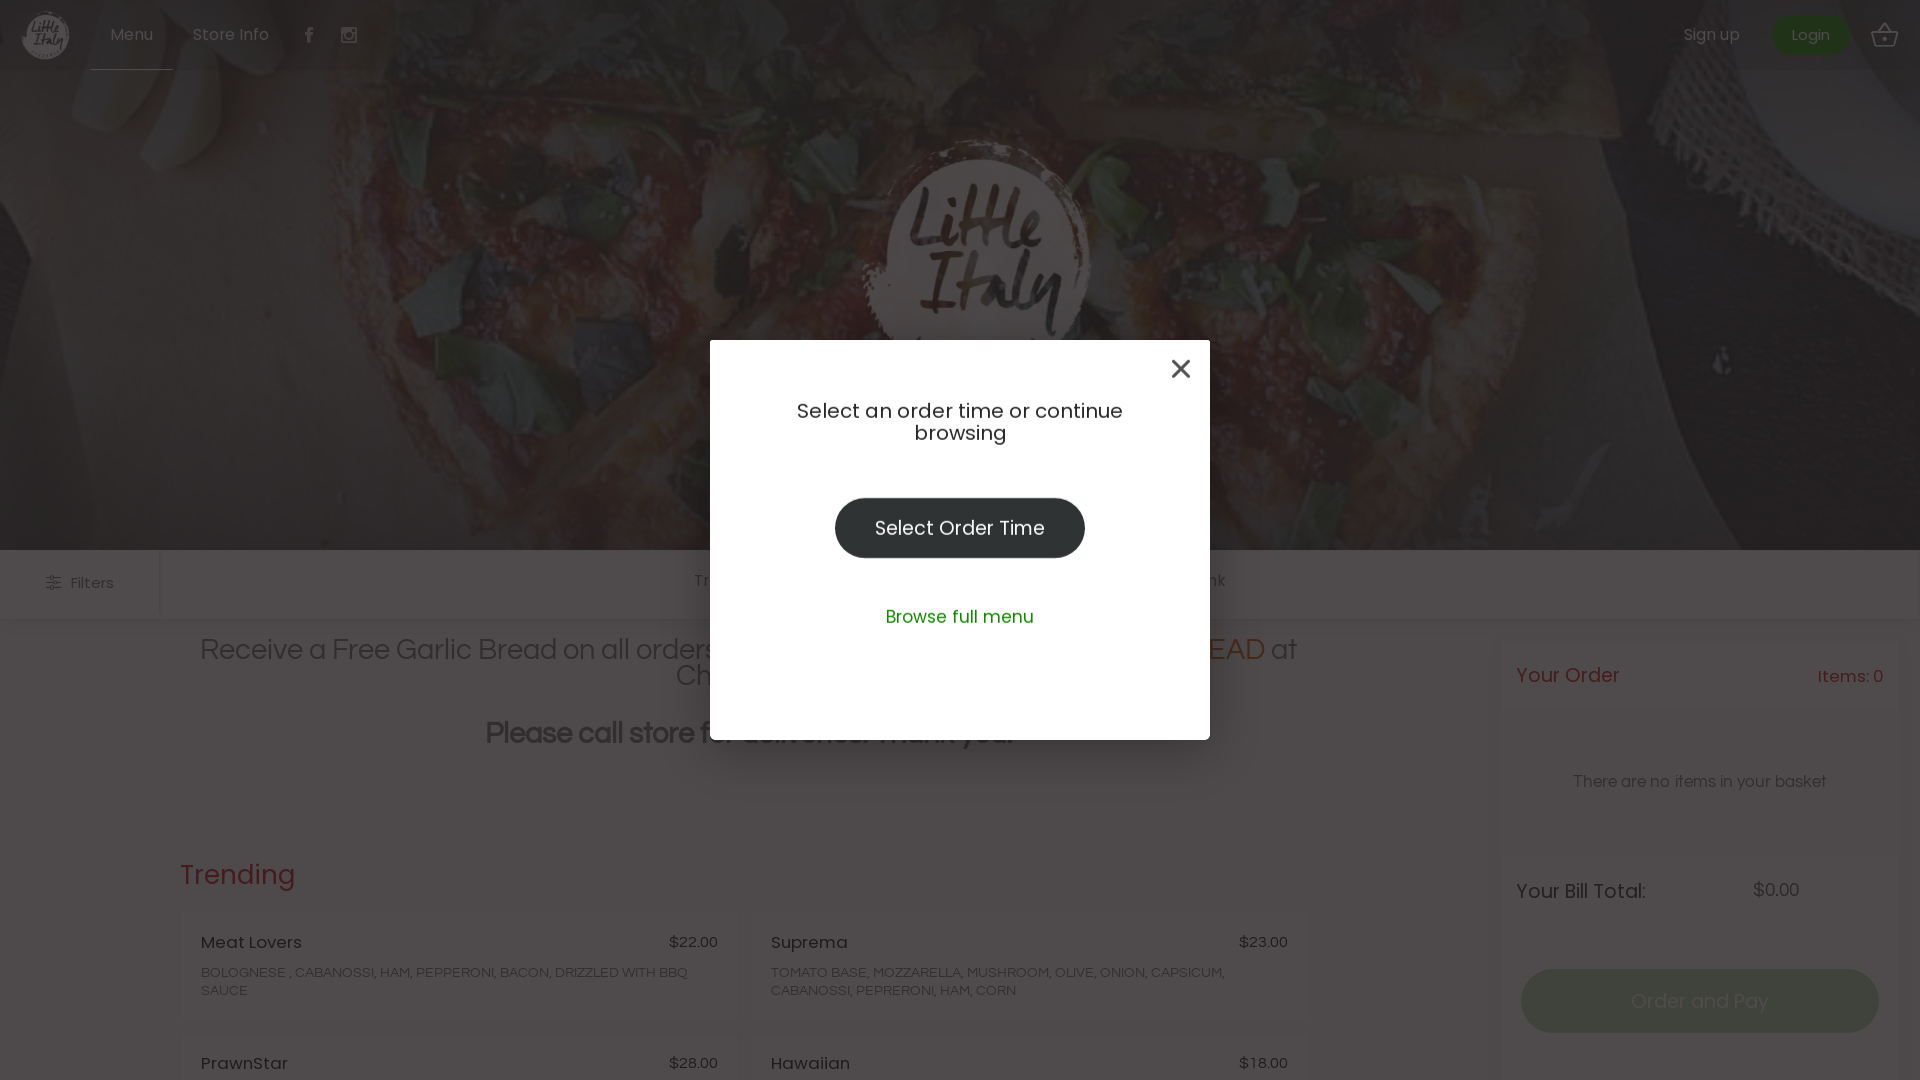 The width and height of the screenshot is (1920, 1080). I want to click on Filters, so click(80, 582).